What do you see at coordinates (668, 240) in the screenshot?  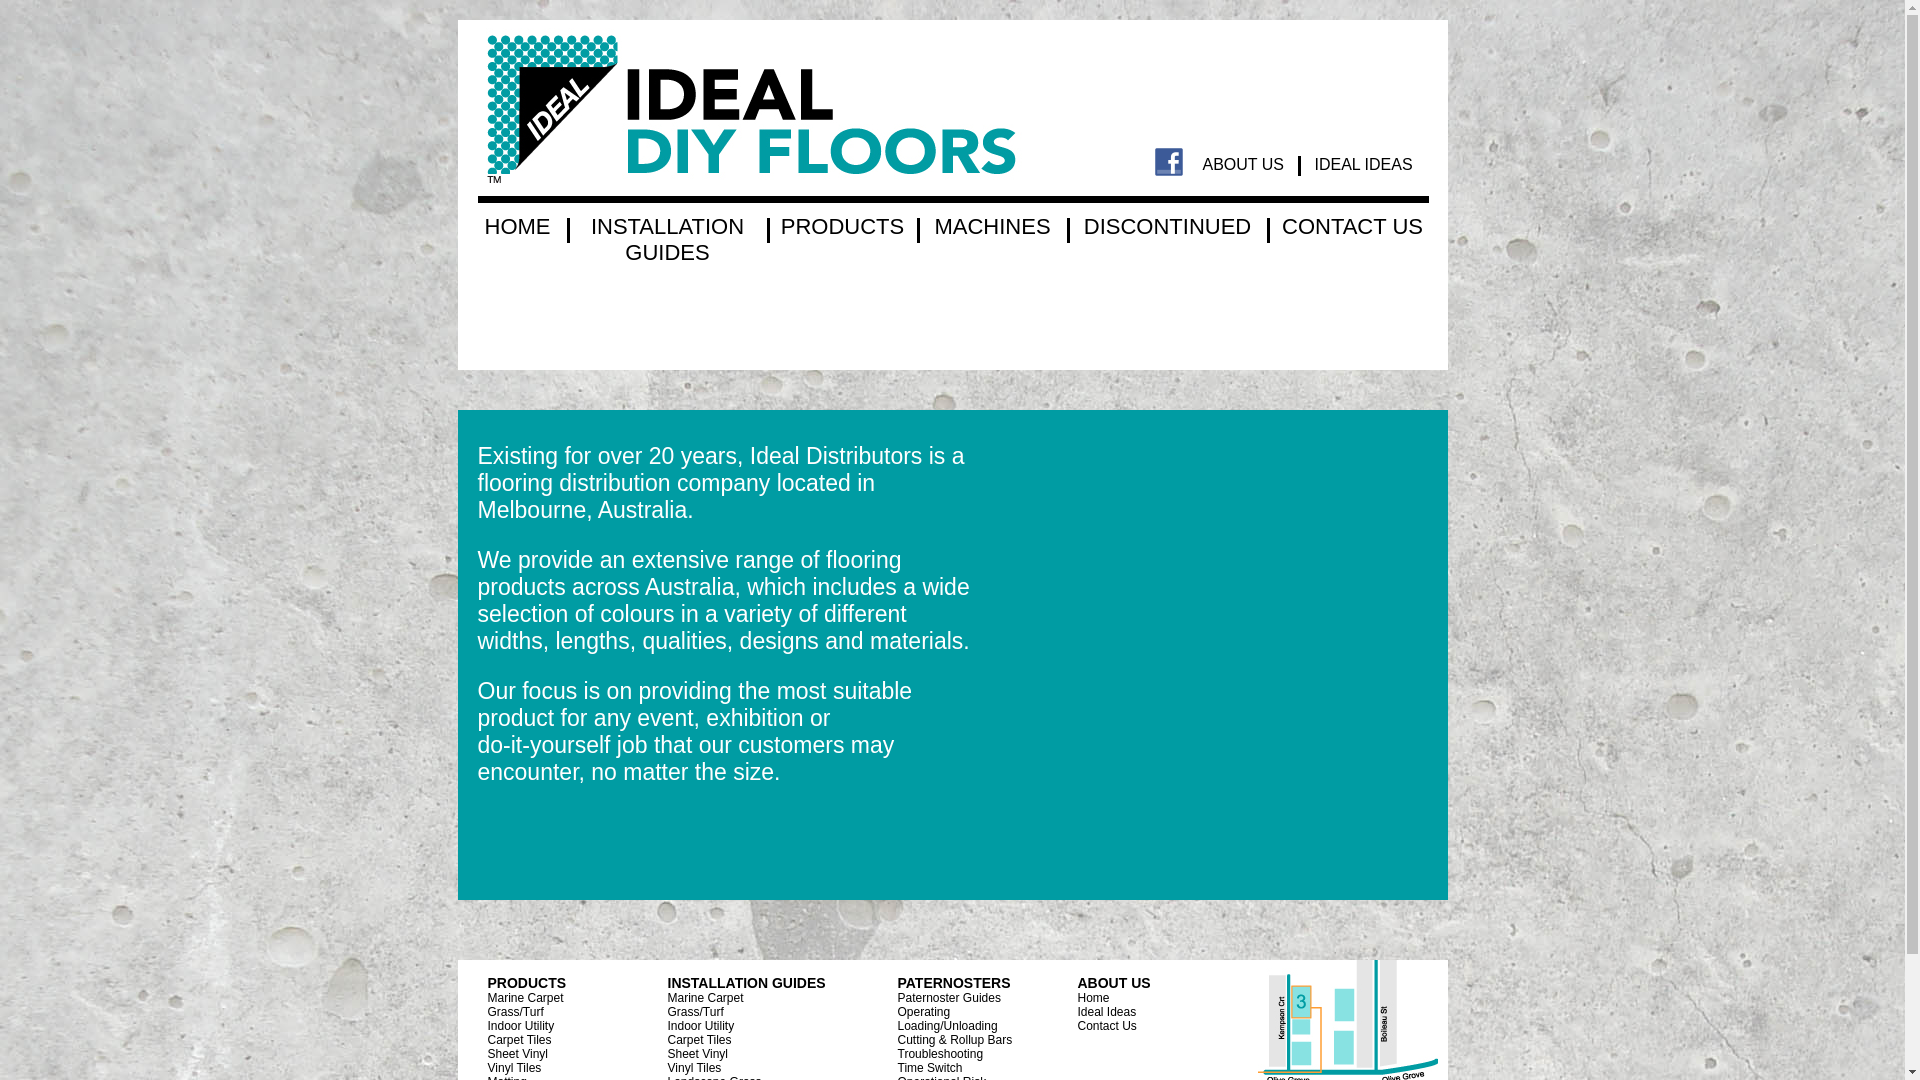 I see `INSTALLATION GUIDES` at bounding box center [668, 240].